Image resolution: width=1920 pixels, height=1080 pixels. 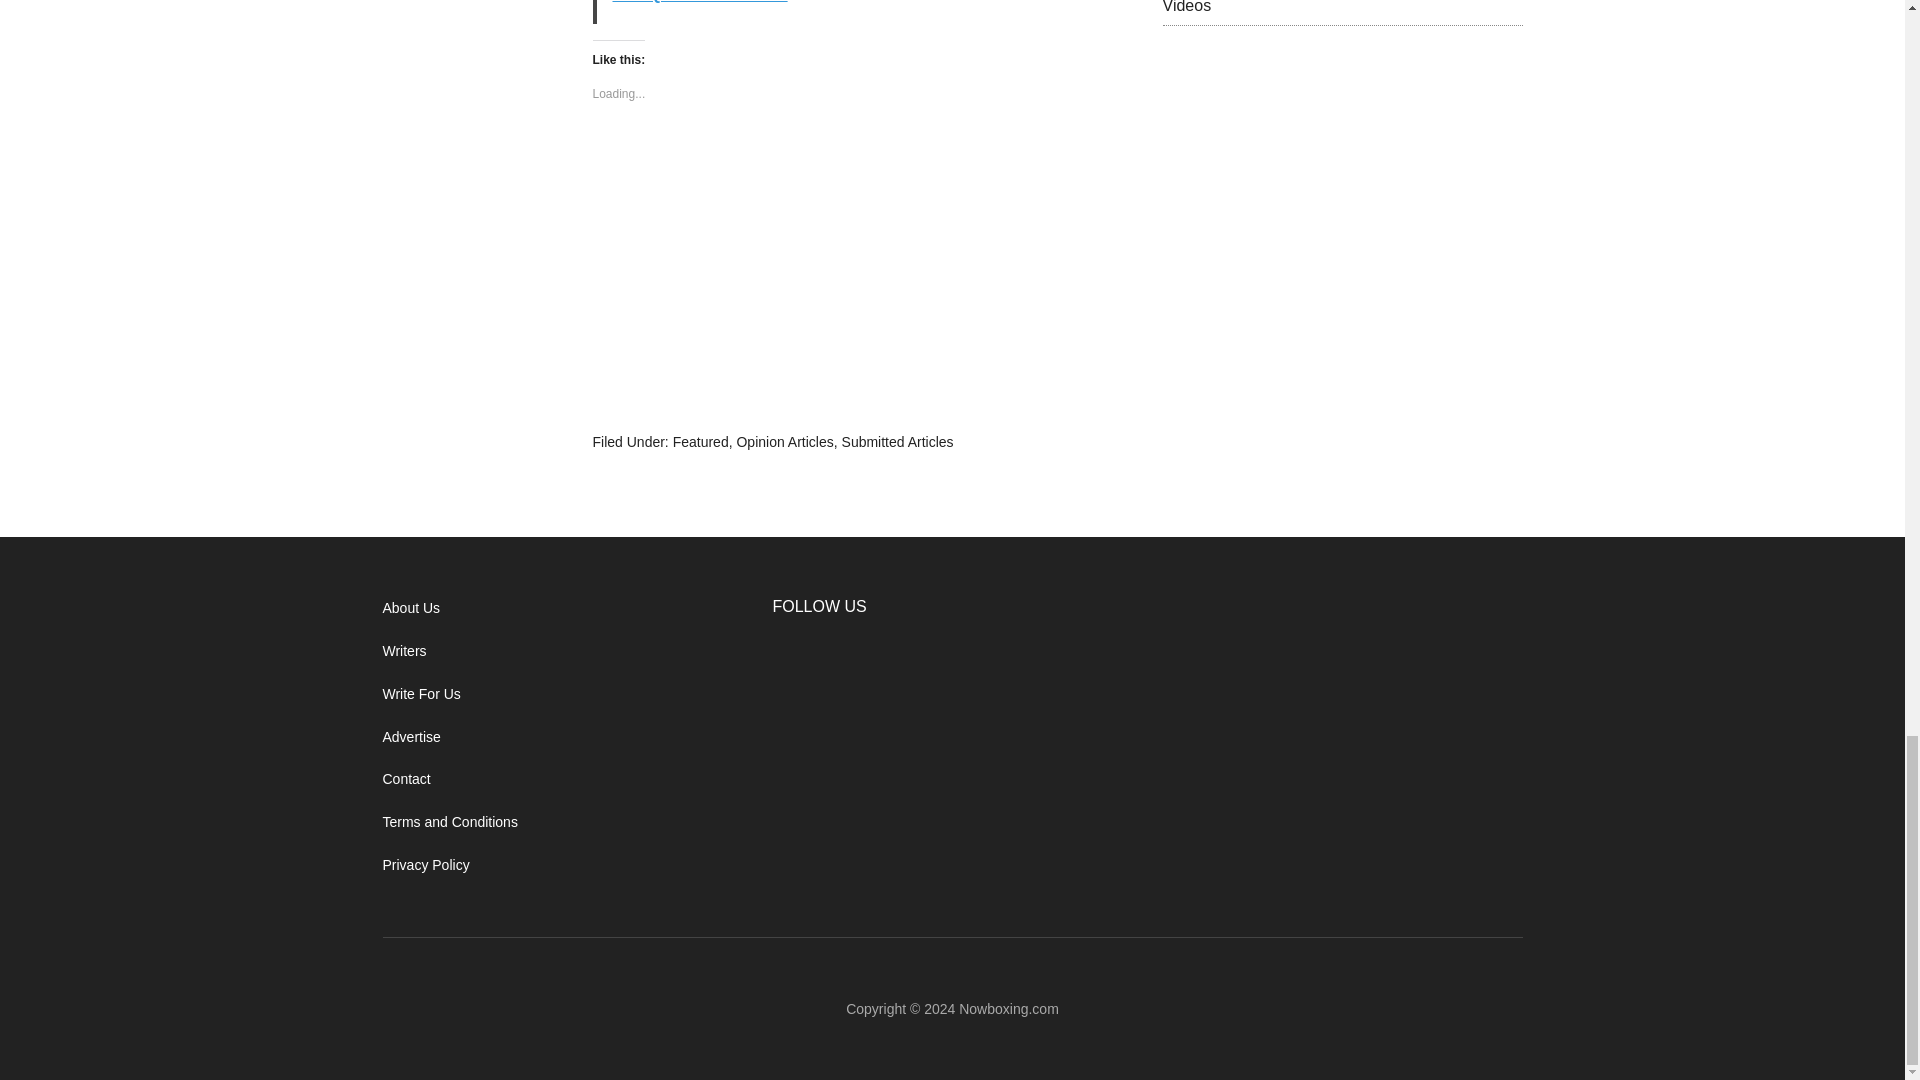 I want to click on Submitted Articles, so click(x=898, y=442).